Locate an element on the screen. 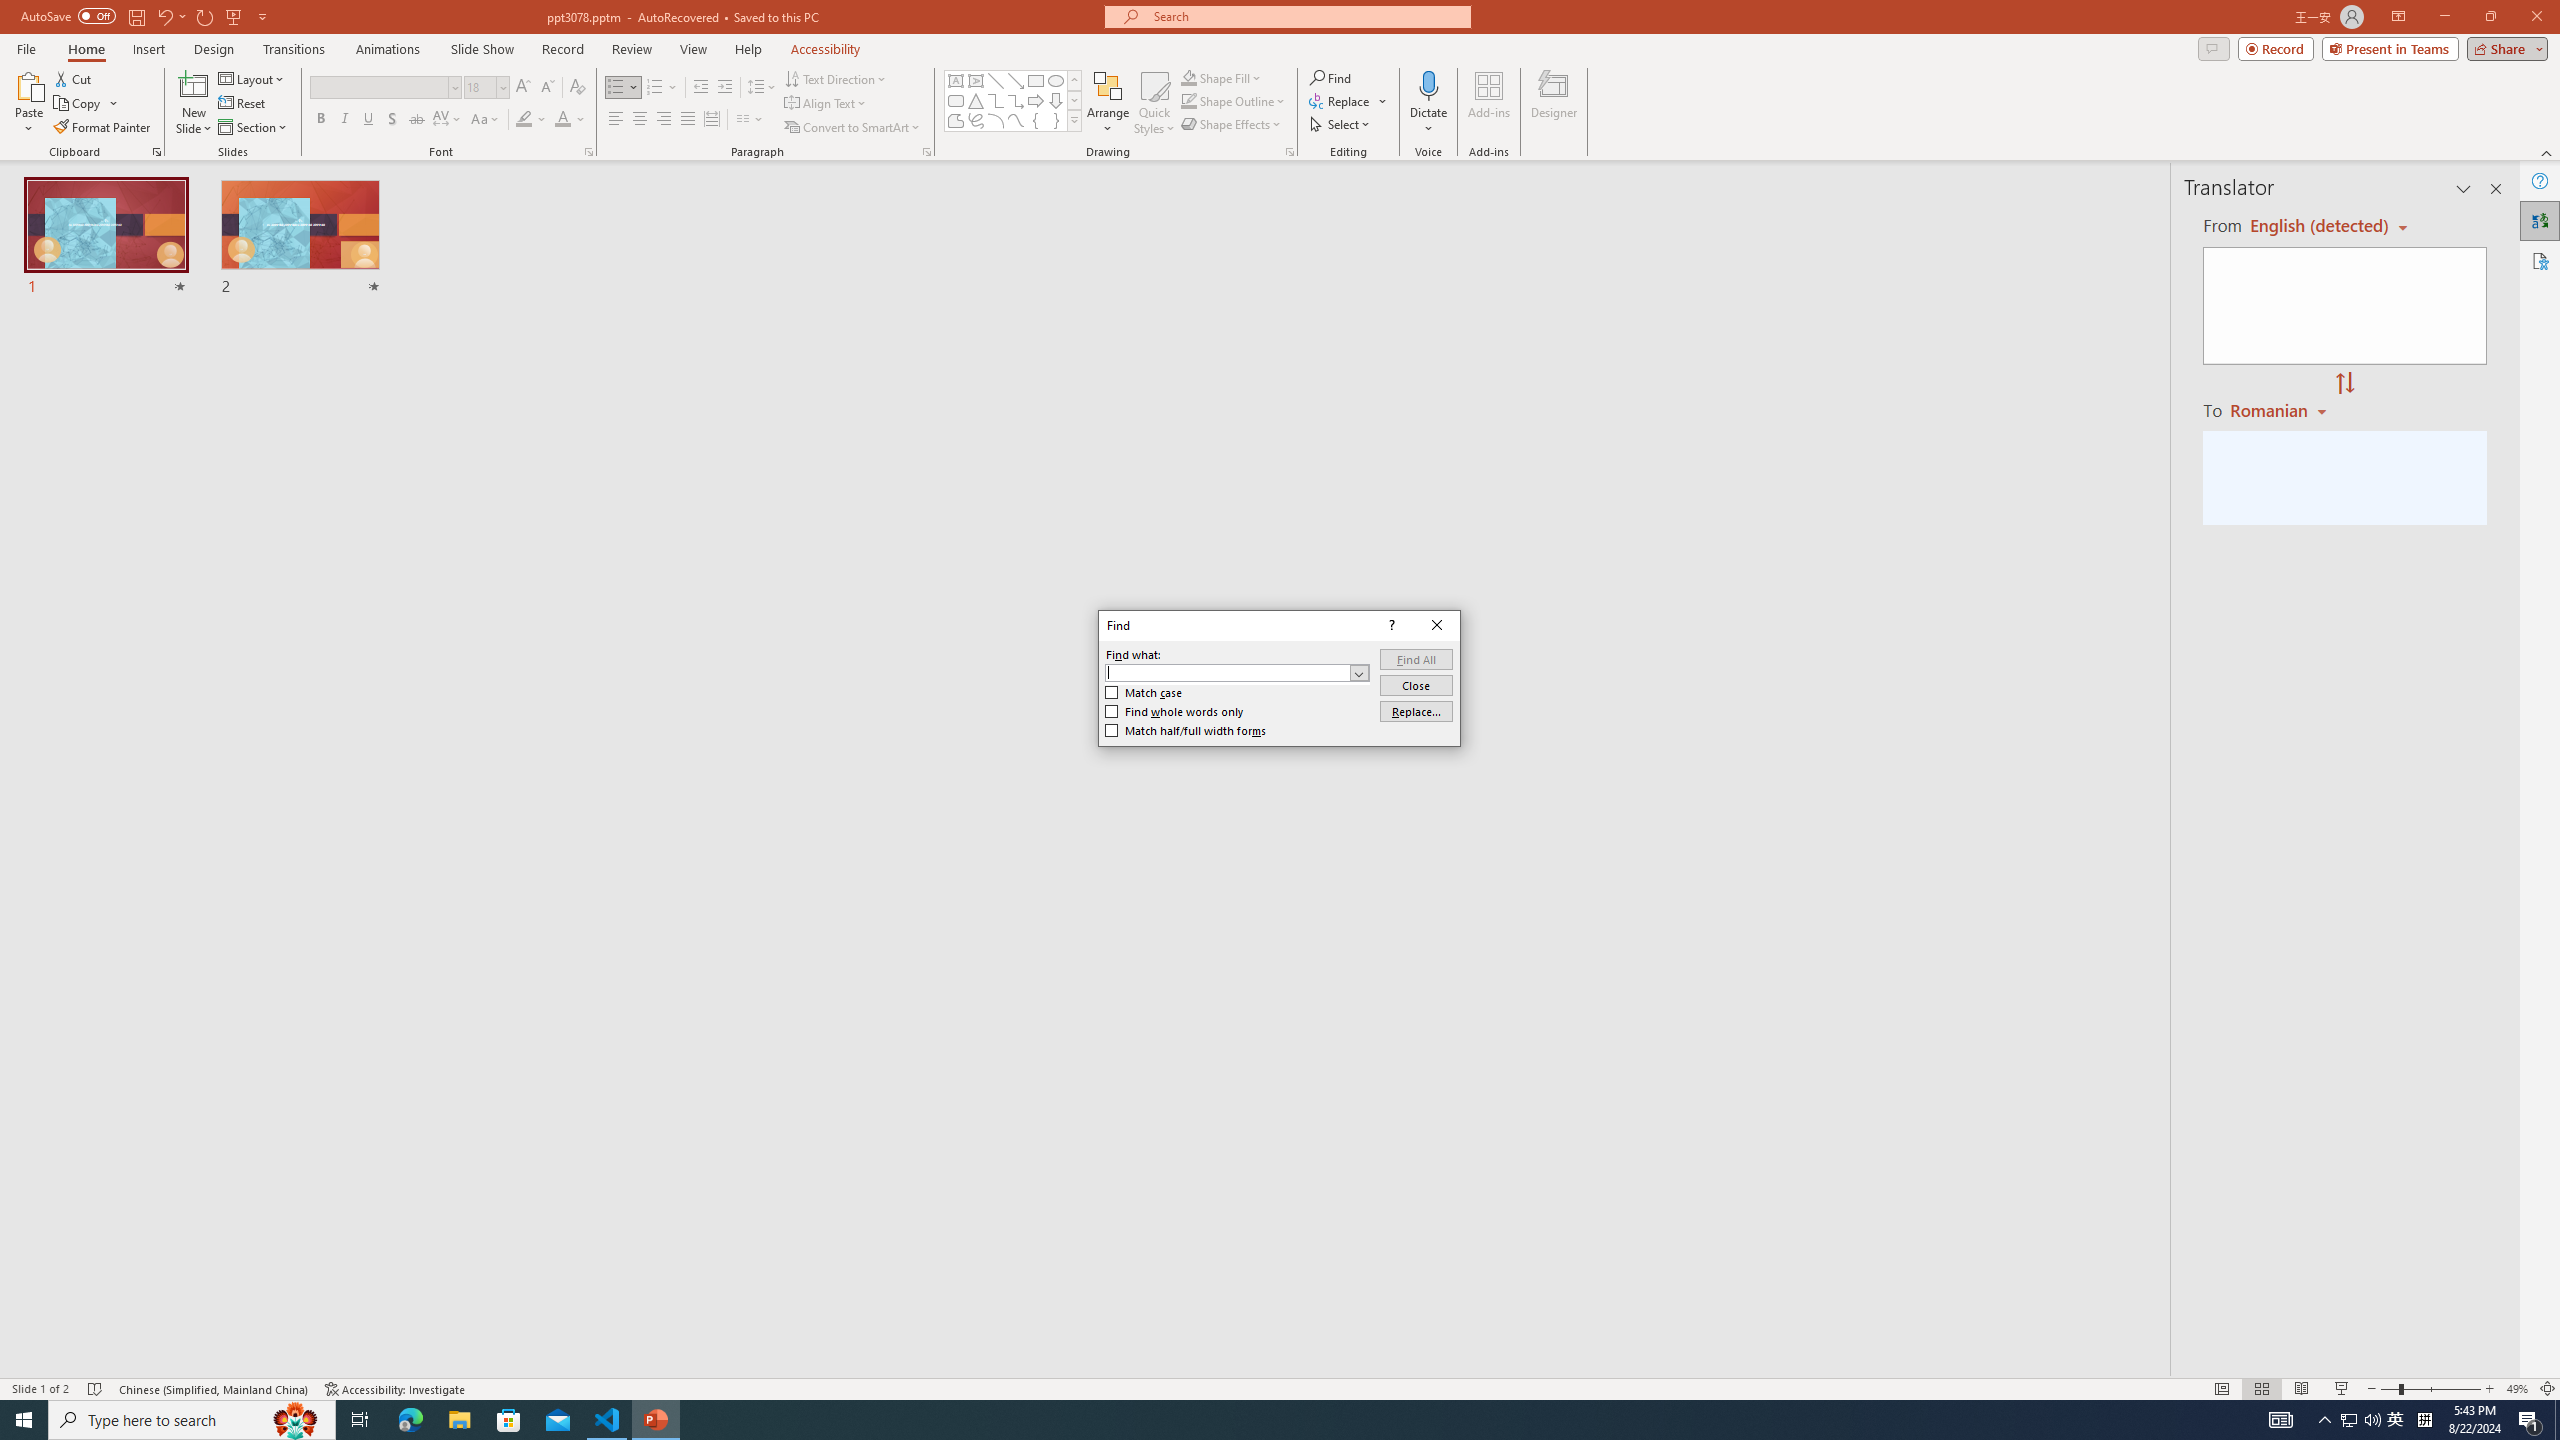 This screenshot has width=2560, height=1440. Match case is located at coordinates (1144, 693).